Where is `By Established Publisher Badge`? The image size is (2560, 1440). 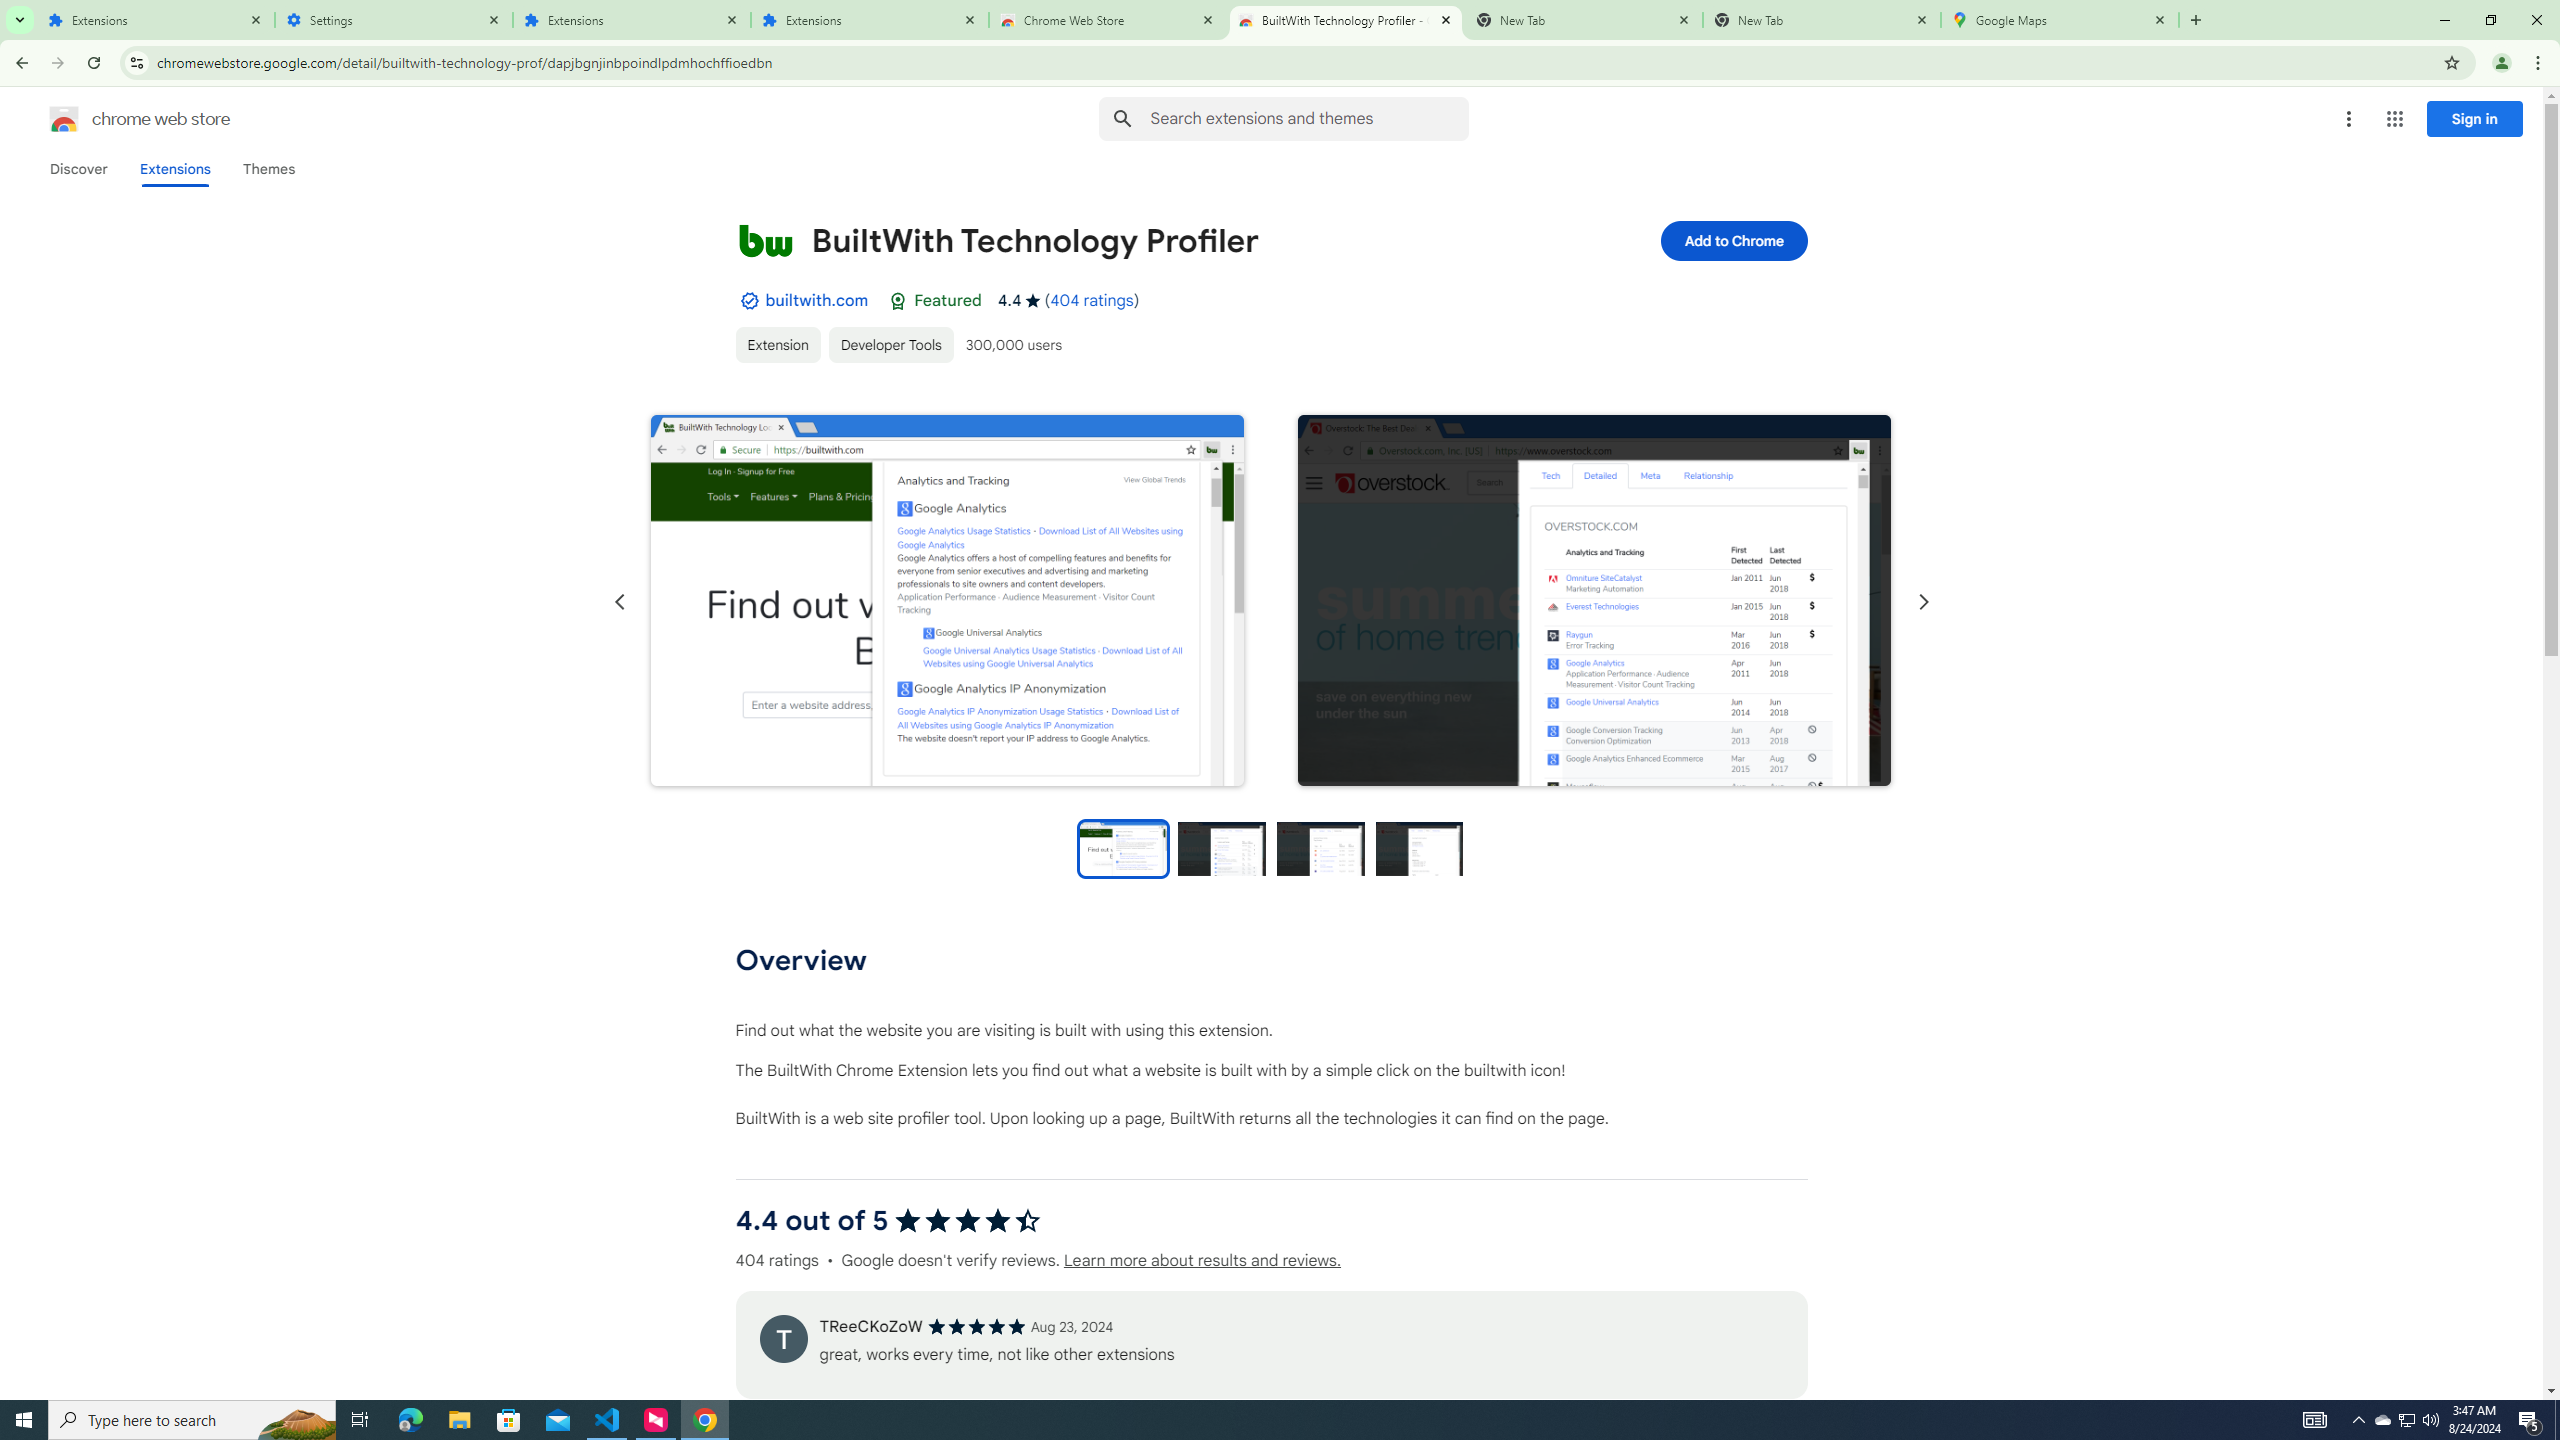 By Established Publisher Badge is located at coordinates (748, 300).